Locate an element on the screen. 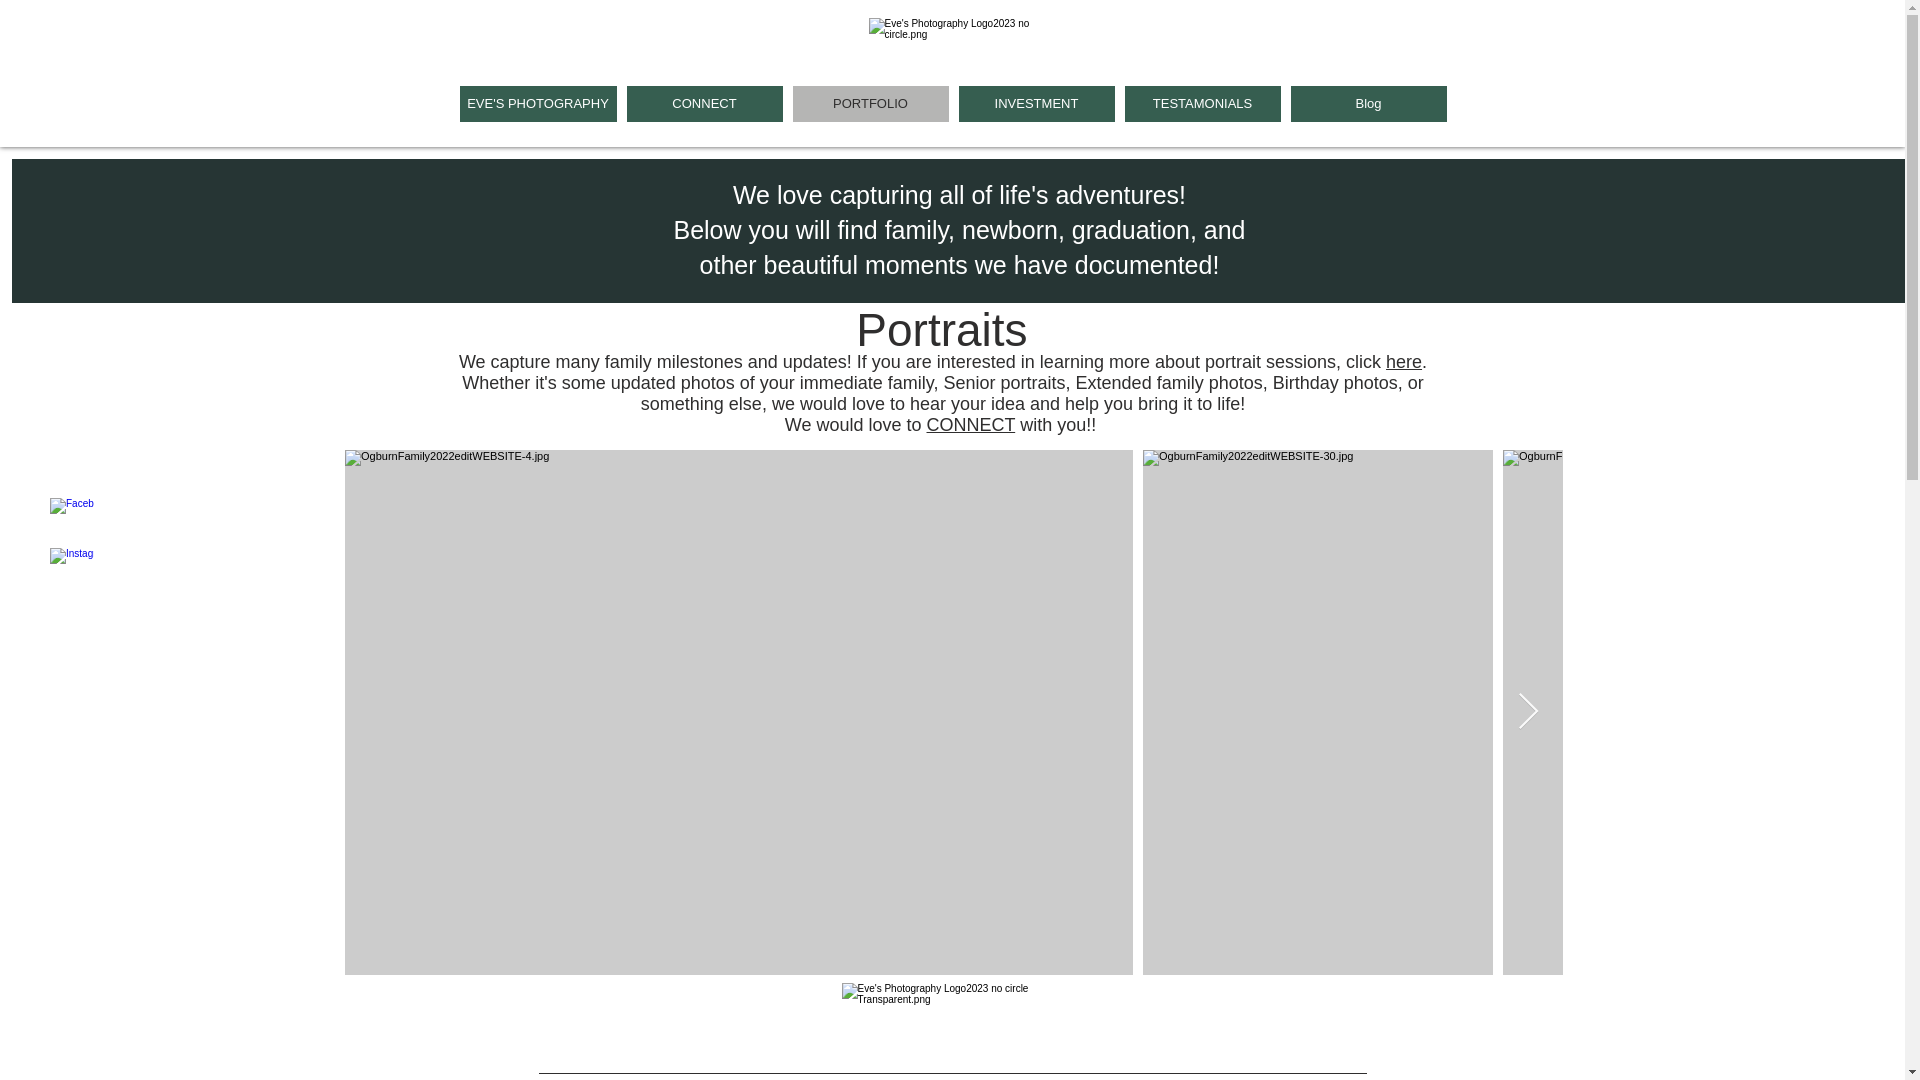  CONNECT is located at coordinates (703, 104).